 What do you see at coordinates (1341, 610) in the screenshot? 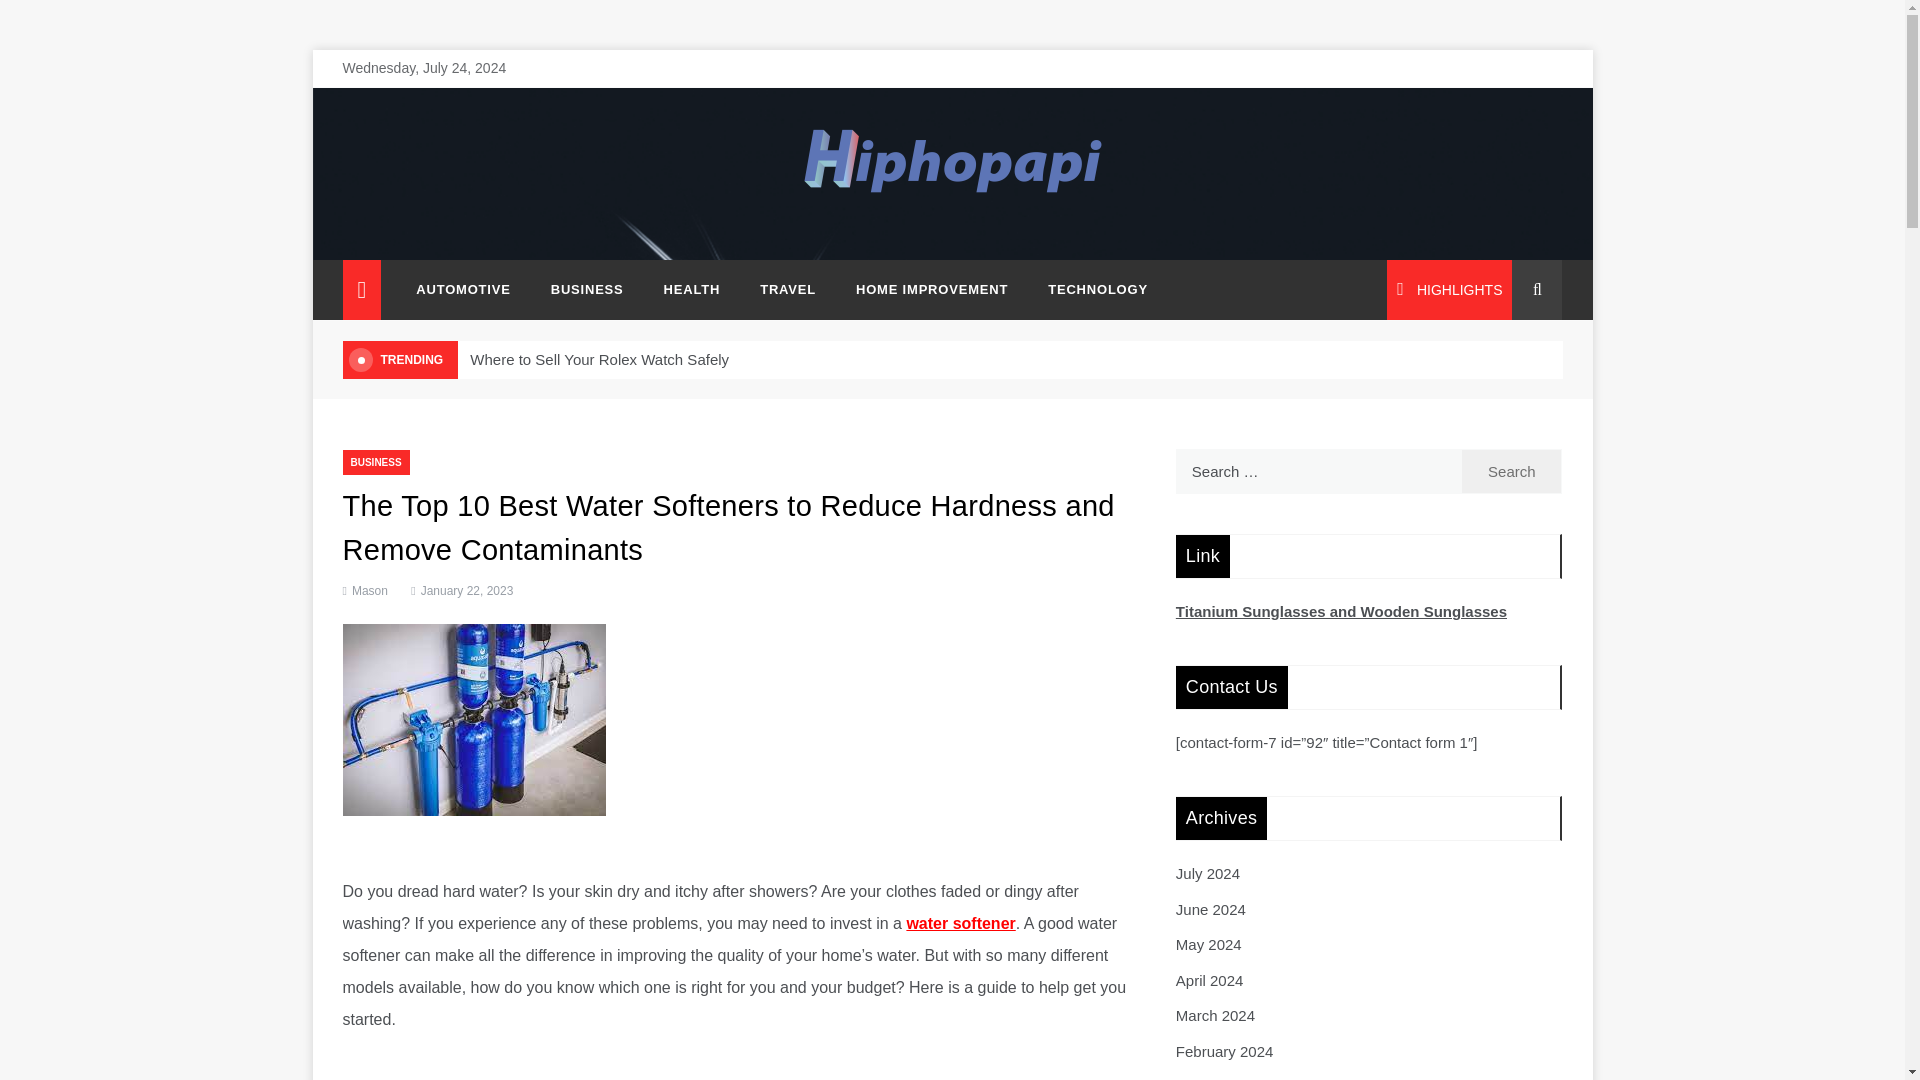
I see `Titanium Sunglasses and Wooden Sunglasses` at bounding box center [1341, 610].